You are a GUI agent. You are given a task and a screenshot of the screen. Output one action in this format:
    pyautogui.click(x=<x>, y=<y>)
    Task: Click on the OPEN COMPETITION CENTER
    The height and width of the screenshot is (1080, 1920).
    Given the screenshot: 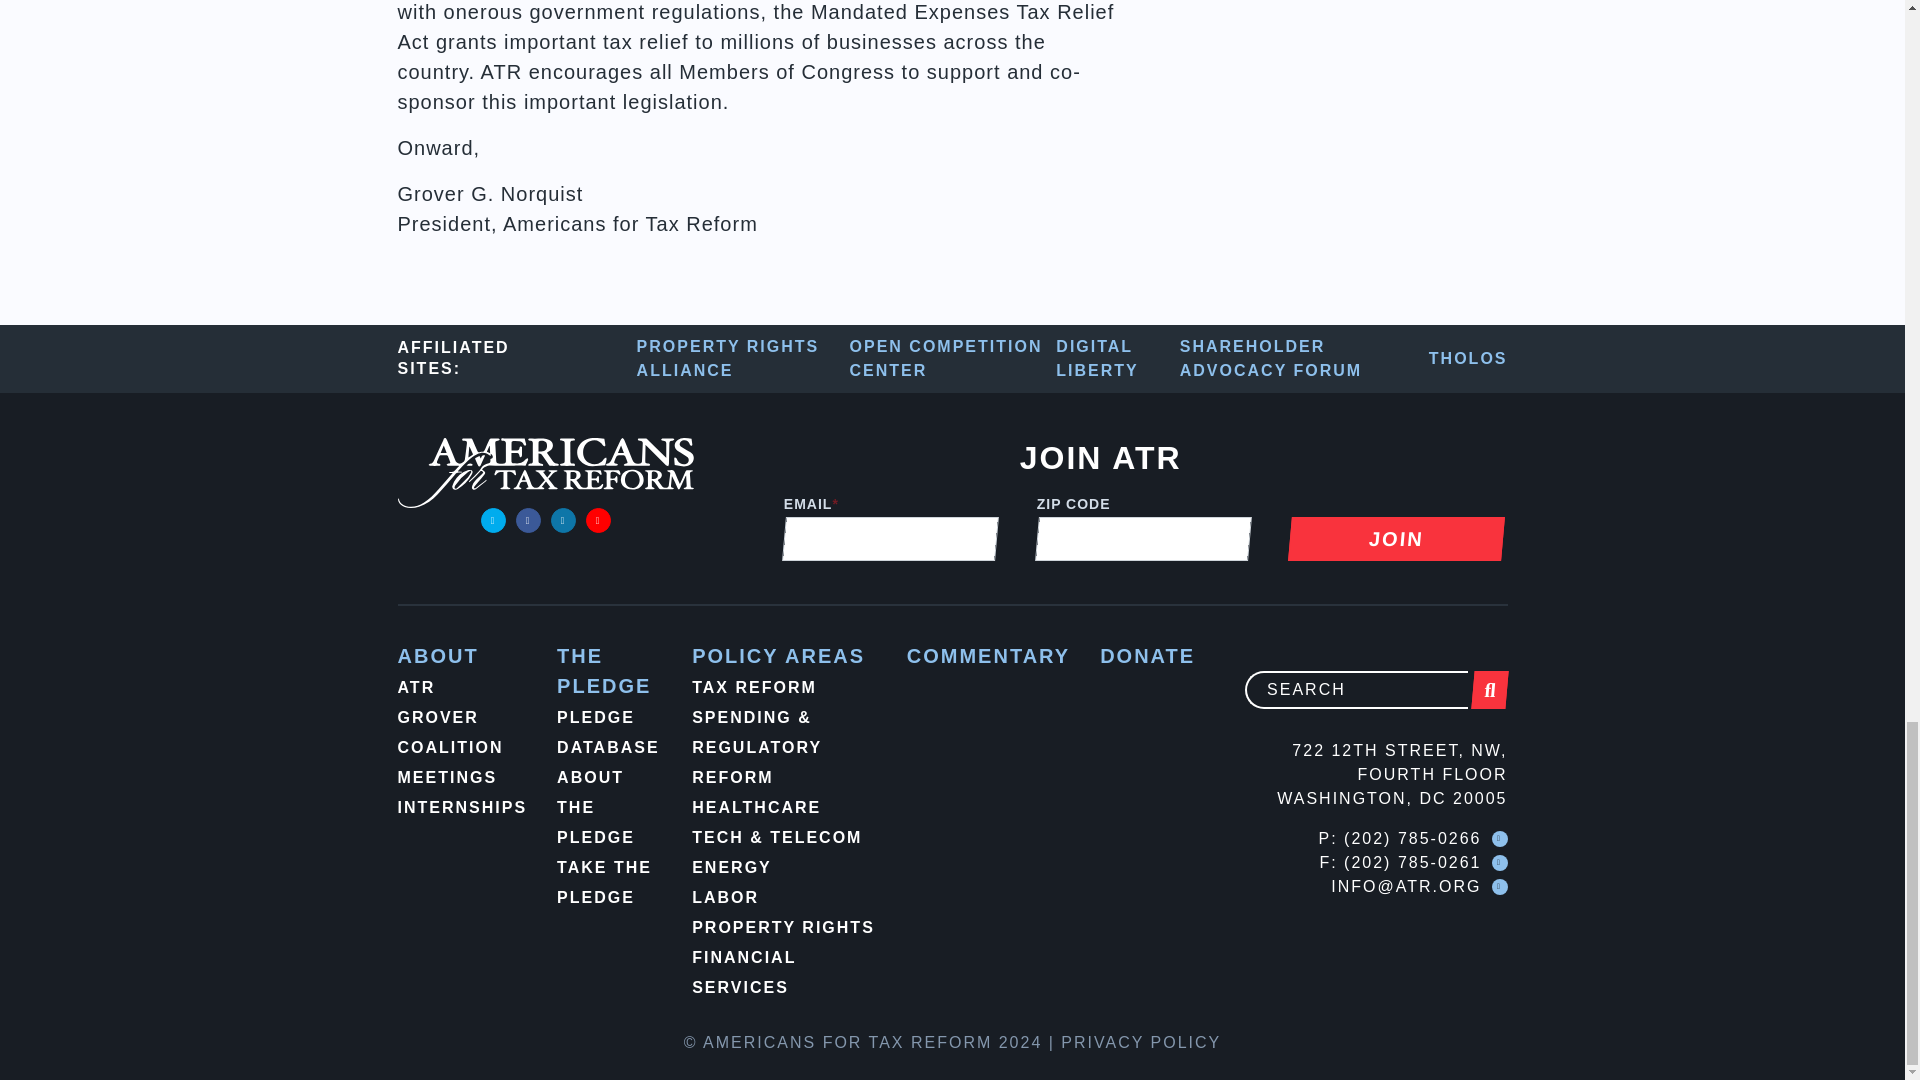 What is the action you would take?
    pyautogui.click(x=954, y=358)
    